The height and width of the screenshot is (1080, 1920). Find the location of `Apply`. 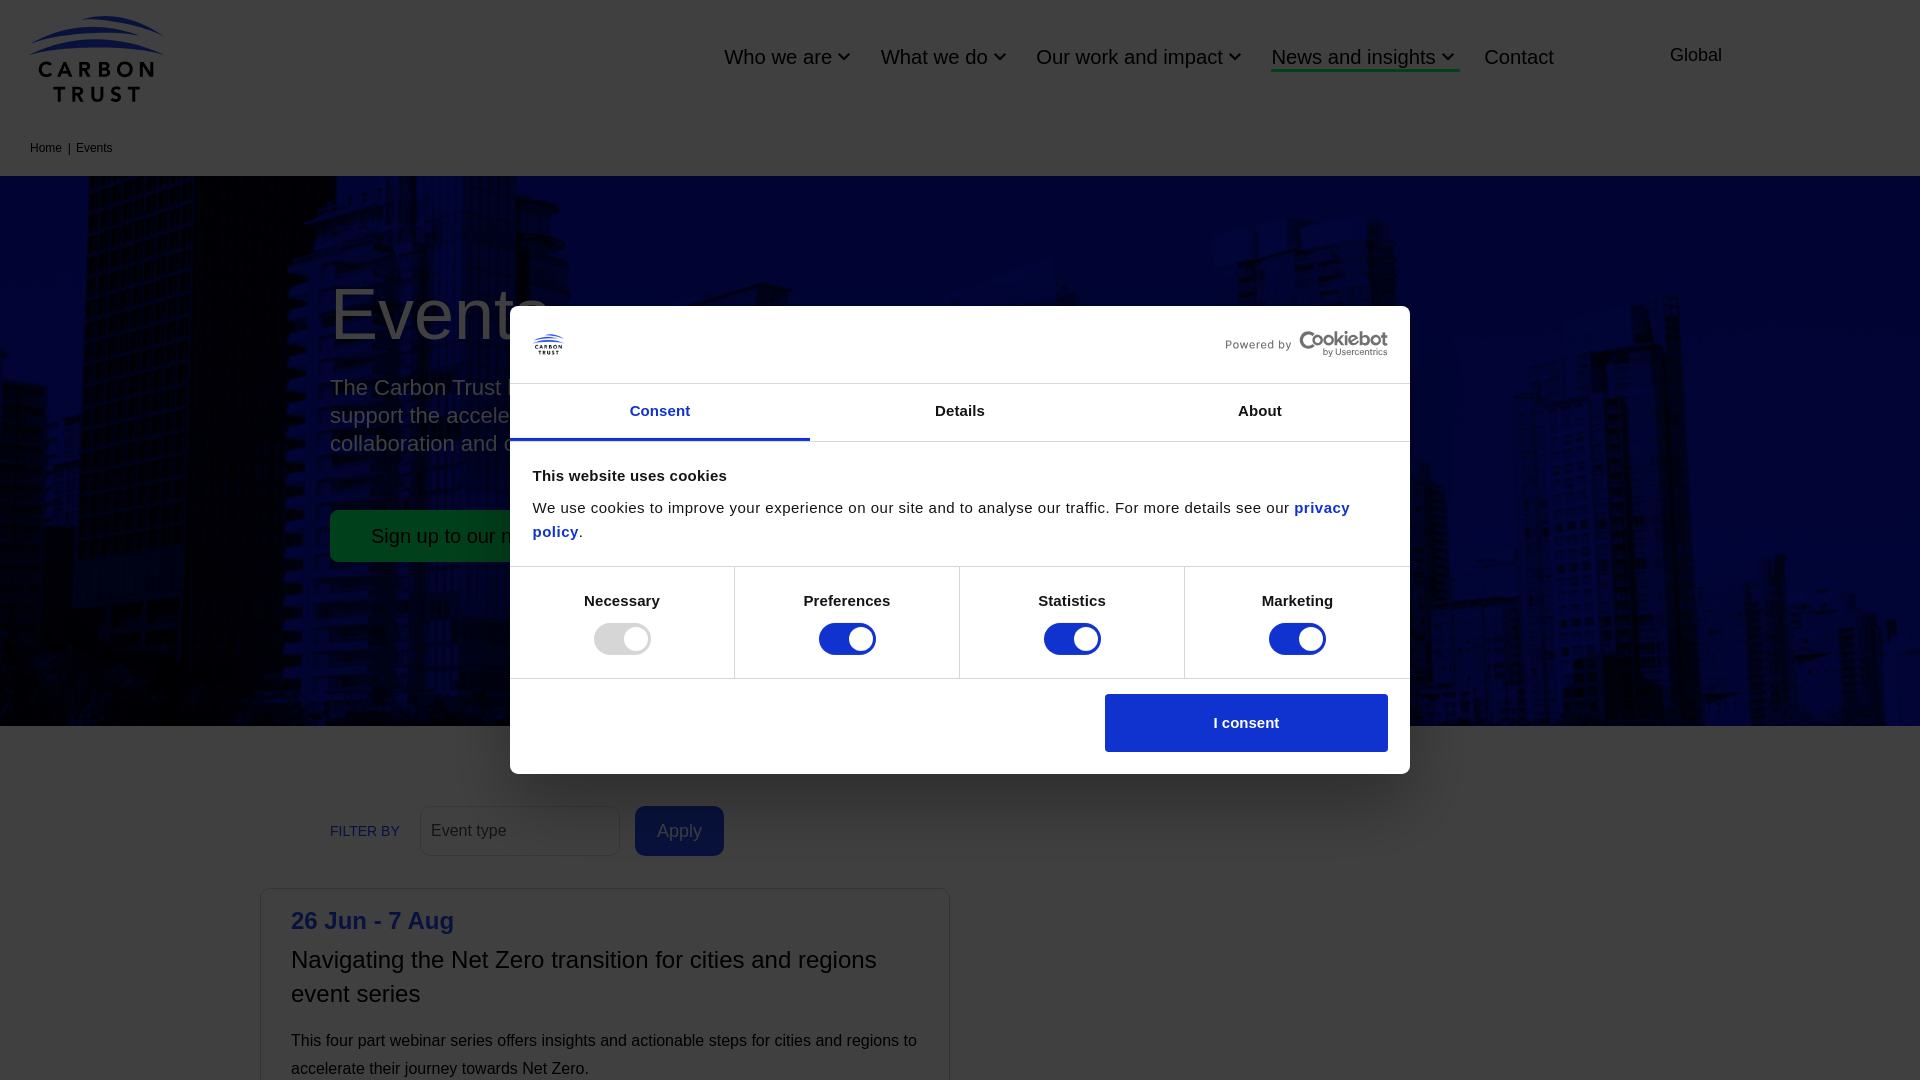

Apply is located at coordinates (679, 830).